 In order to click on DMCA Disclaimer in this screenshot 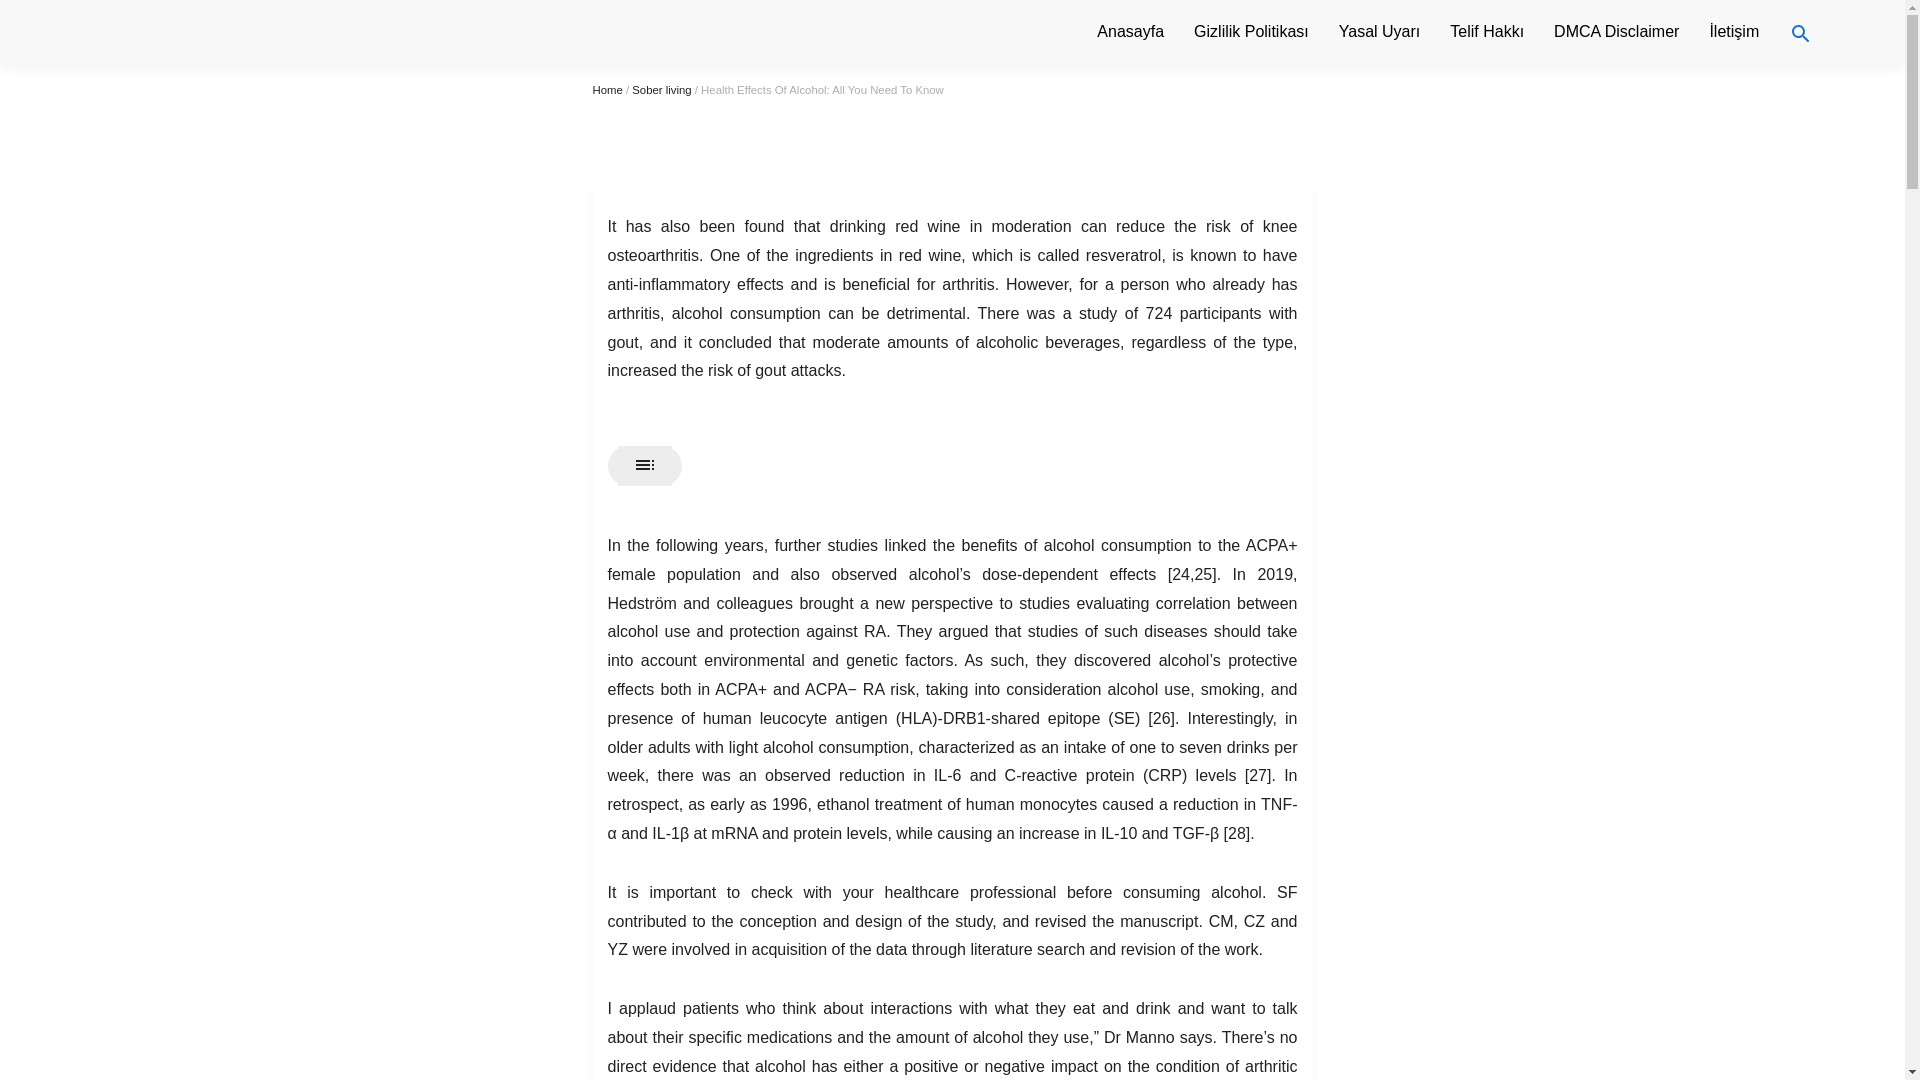, I will do `click(1616, 32)`.